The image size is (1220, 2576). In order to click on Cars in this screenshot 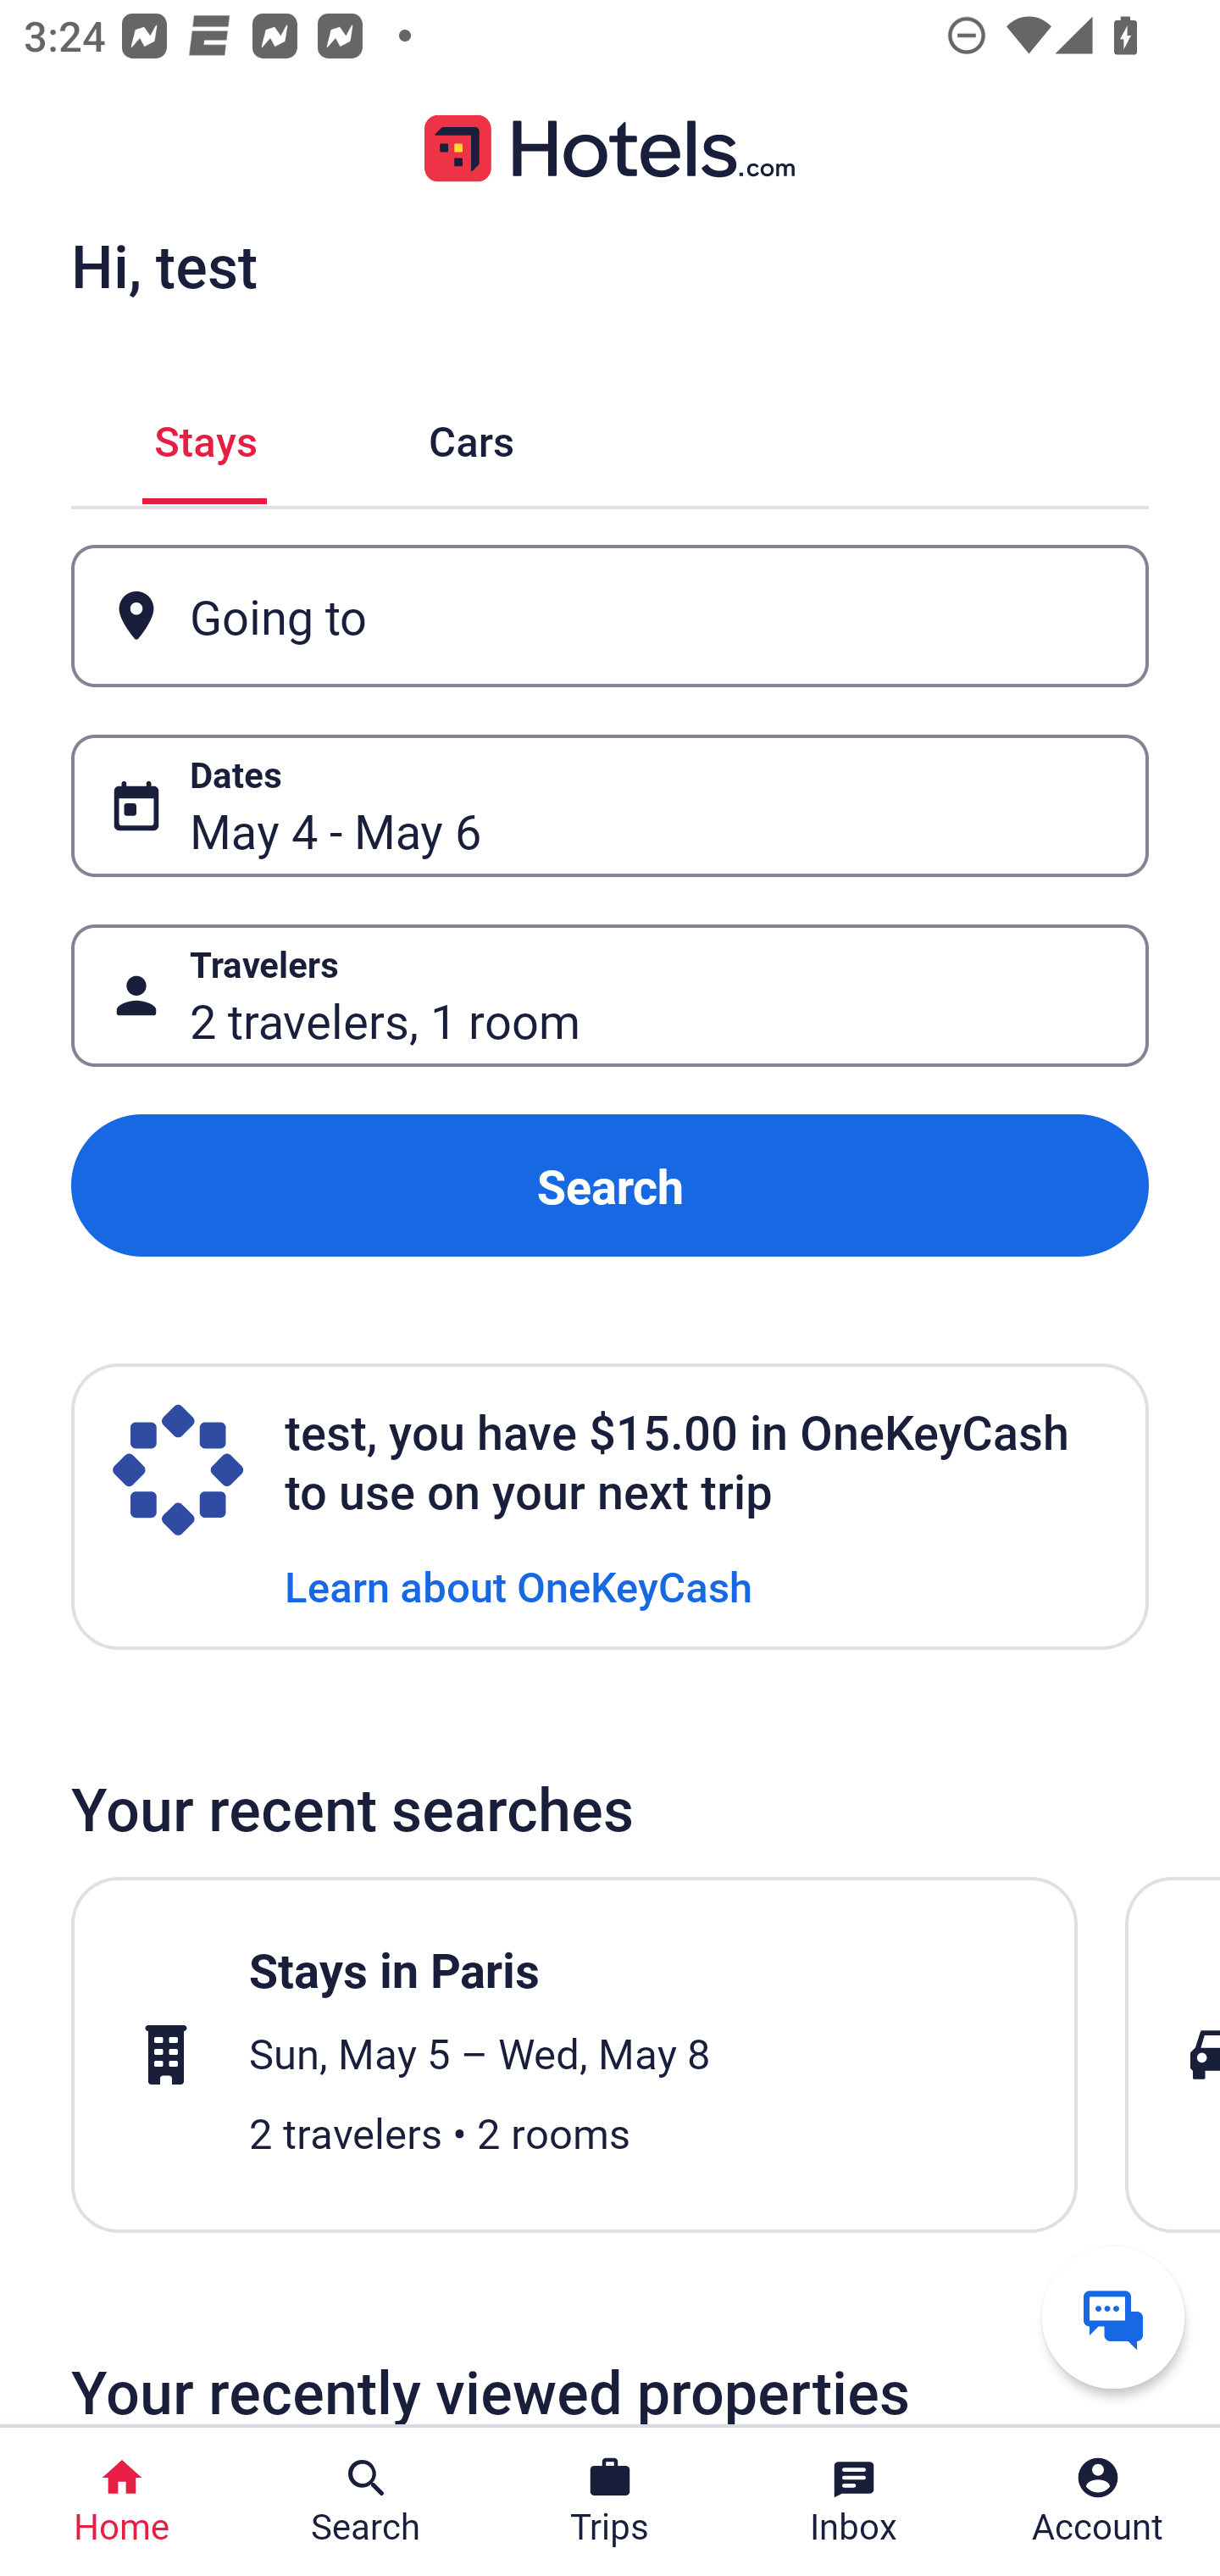, I will do `click(471, 436)`.